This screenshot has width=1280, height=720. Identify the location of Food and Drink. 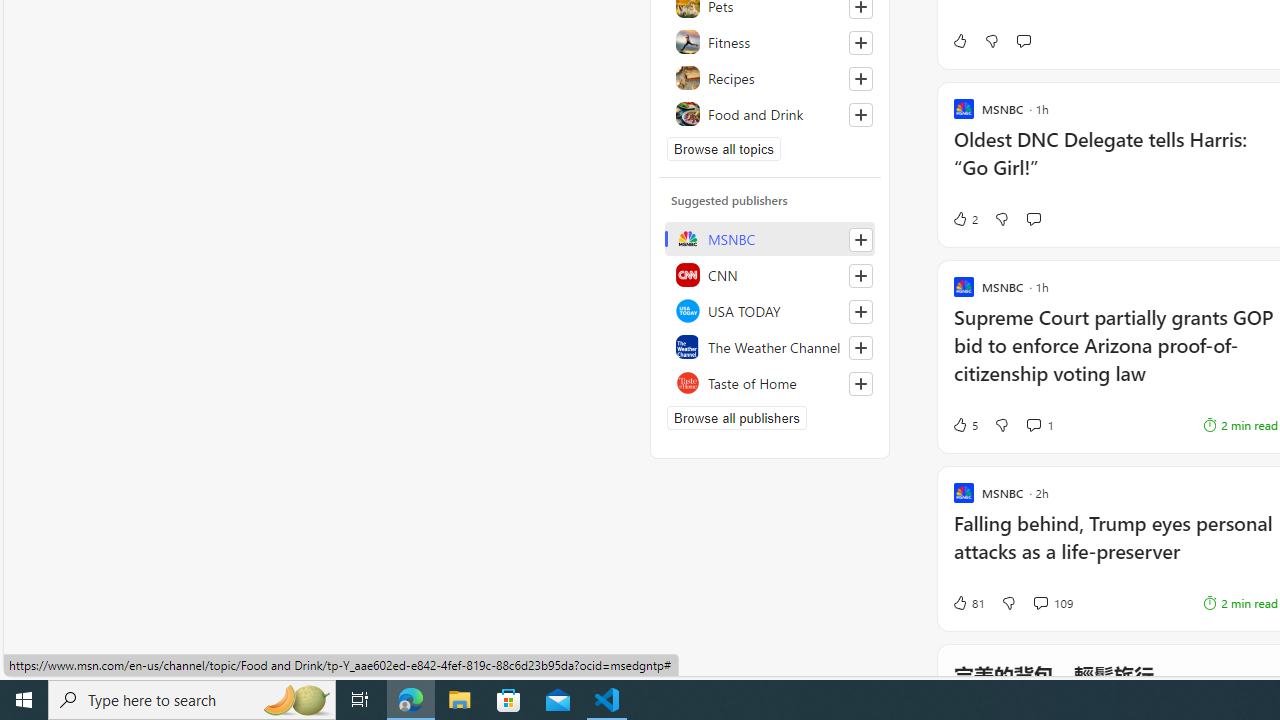
(770, 114).